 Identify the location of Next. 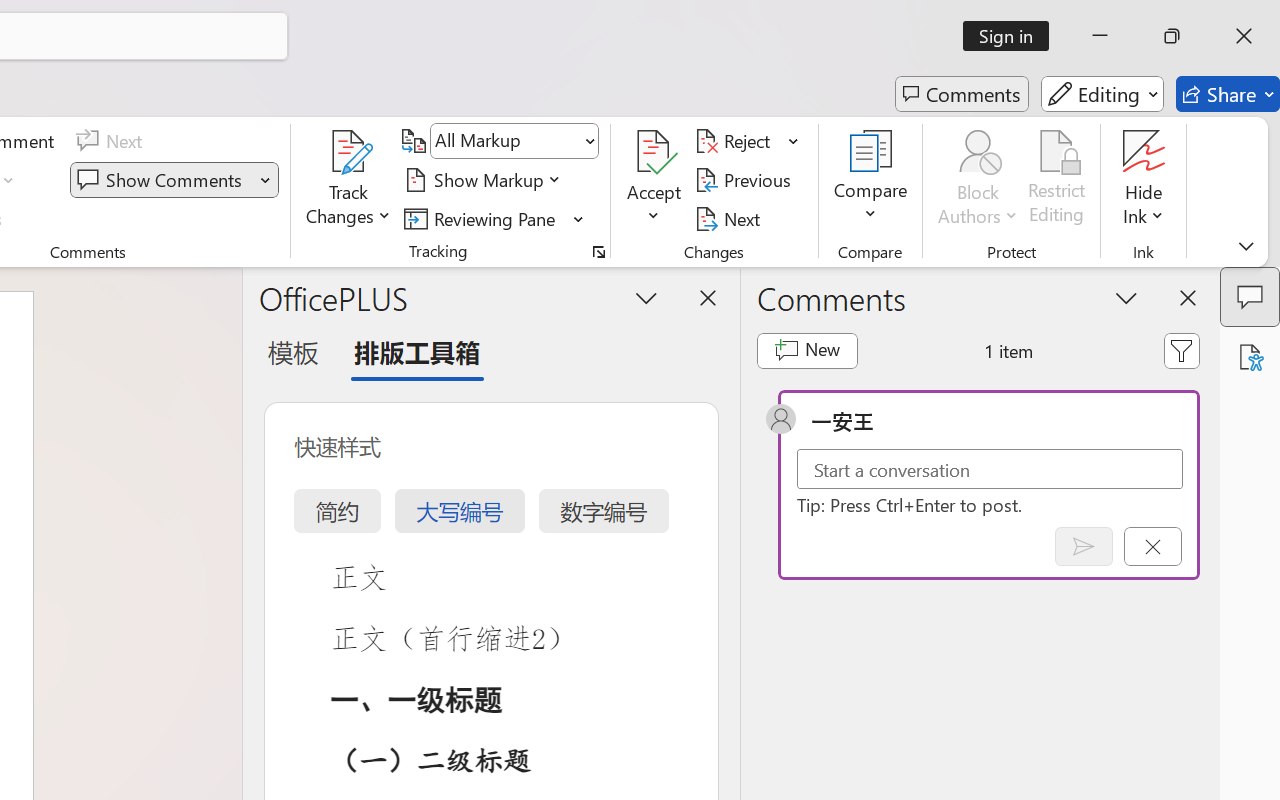
(730, 218).